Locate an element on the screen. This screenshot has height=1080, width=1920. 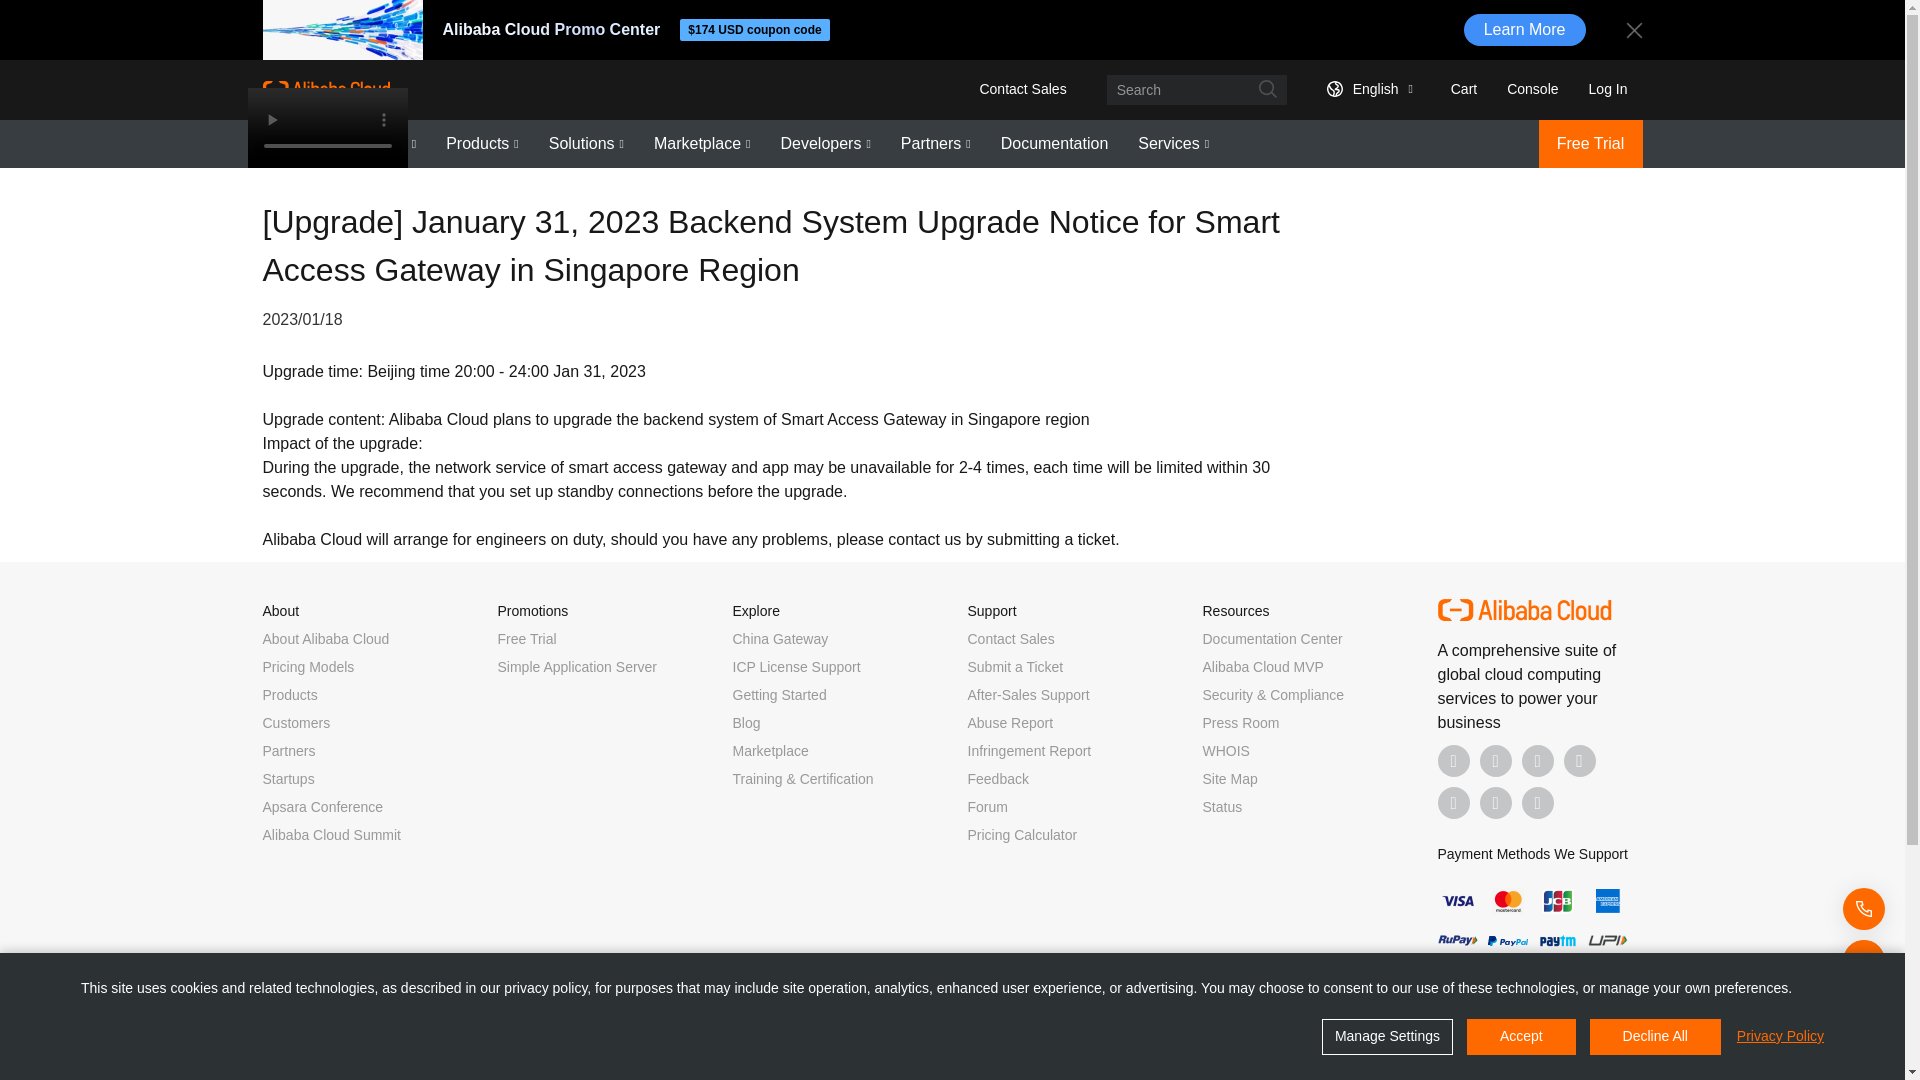
YouTube is located at coordinates (1580, 760).